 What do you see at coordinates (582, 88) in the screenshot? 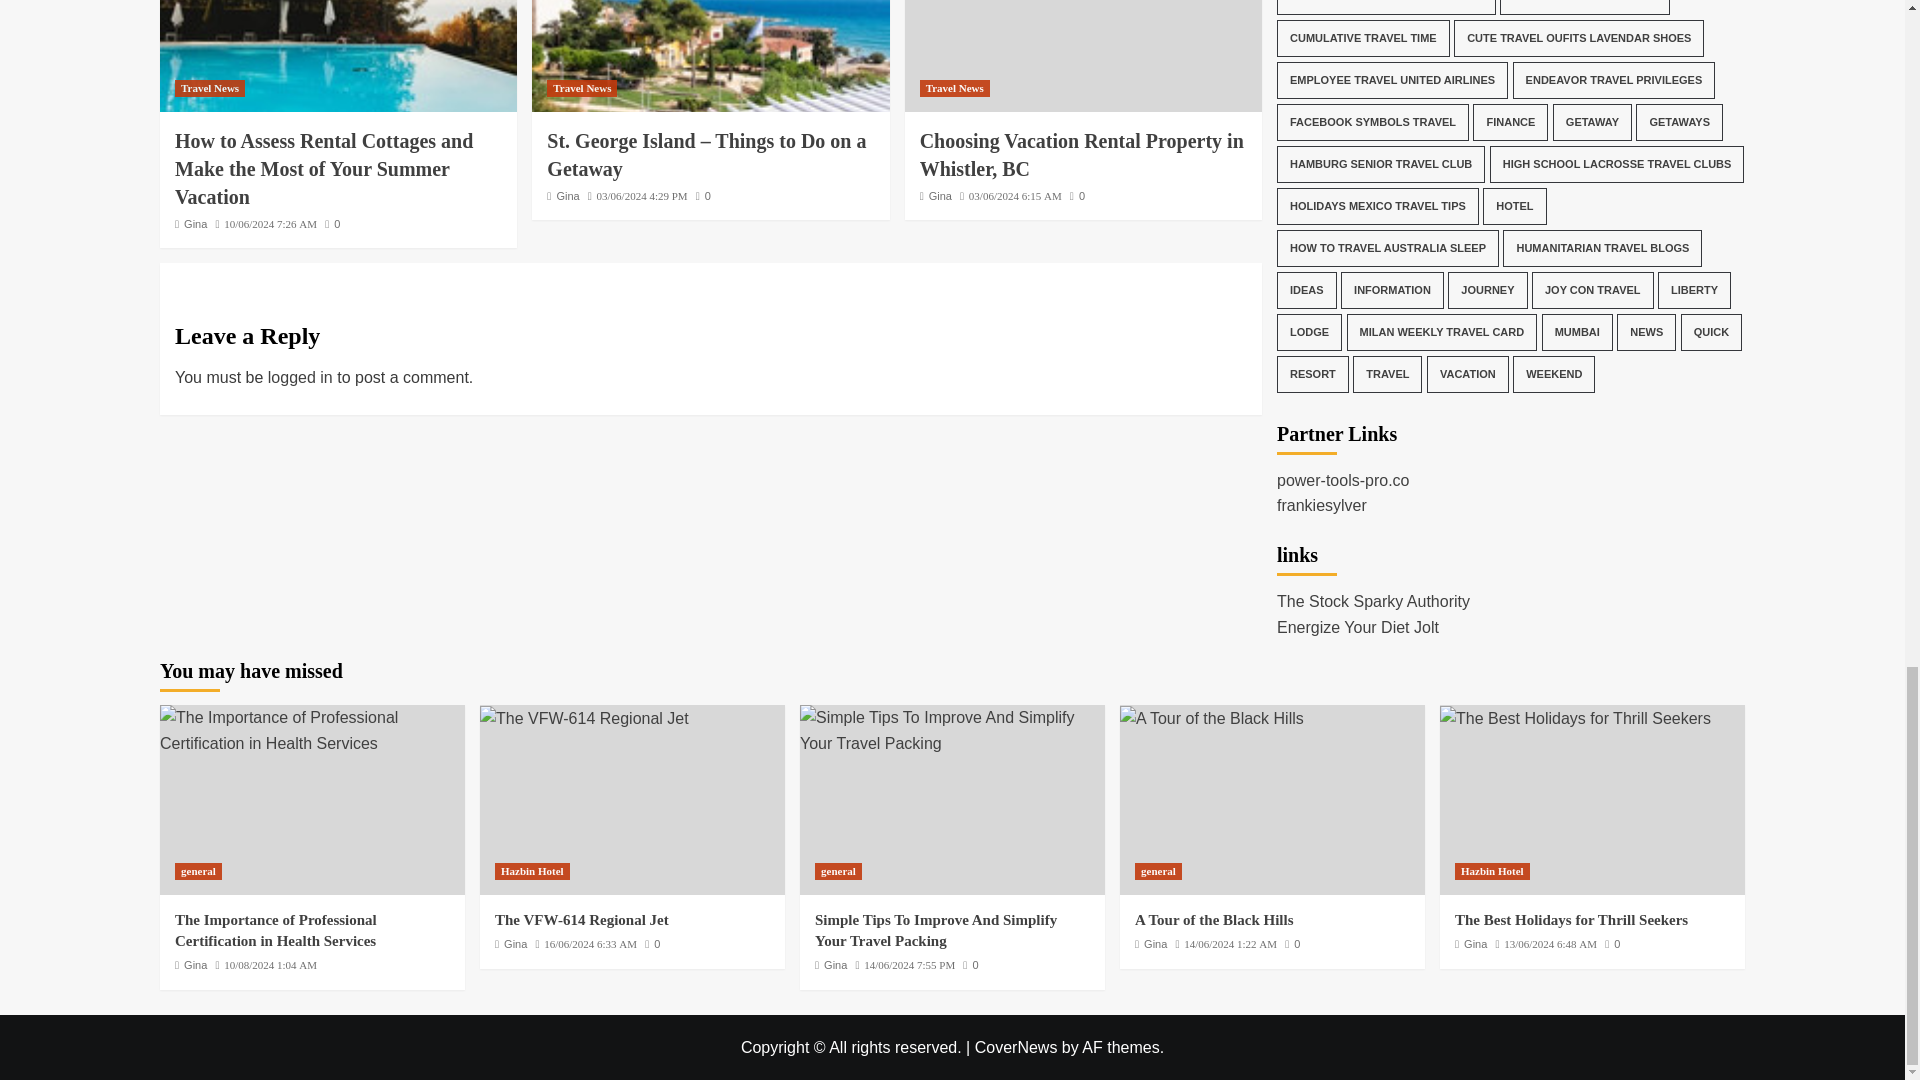
I see `Travel News` at bounding box center [582, 88].